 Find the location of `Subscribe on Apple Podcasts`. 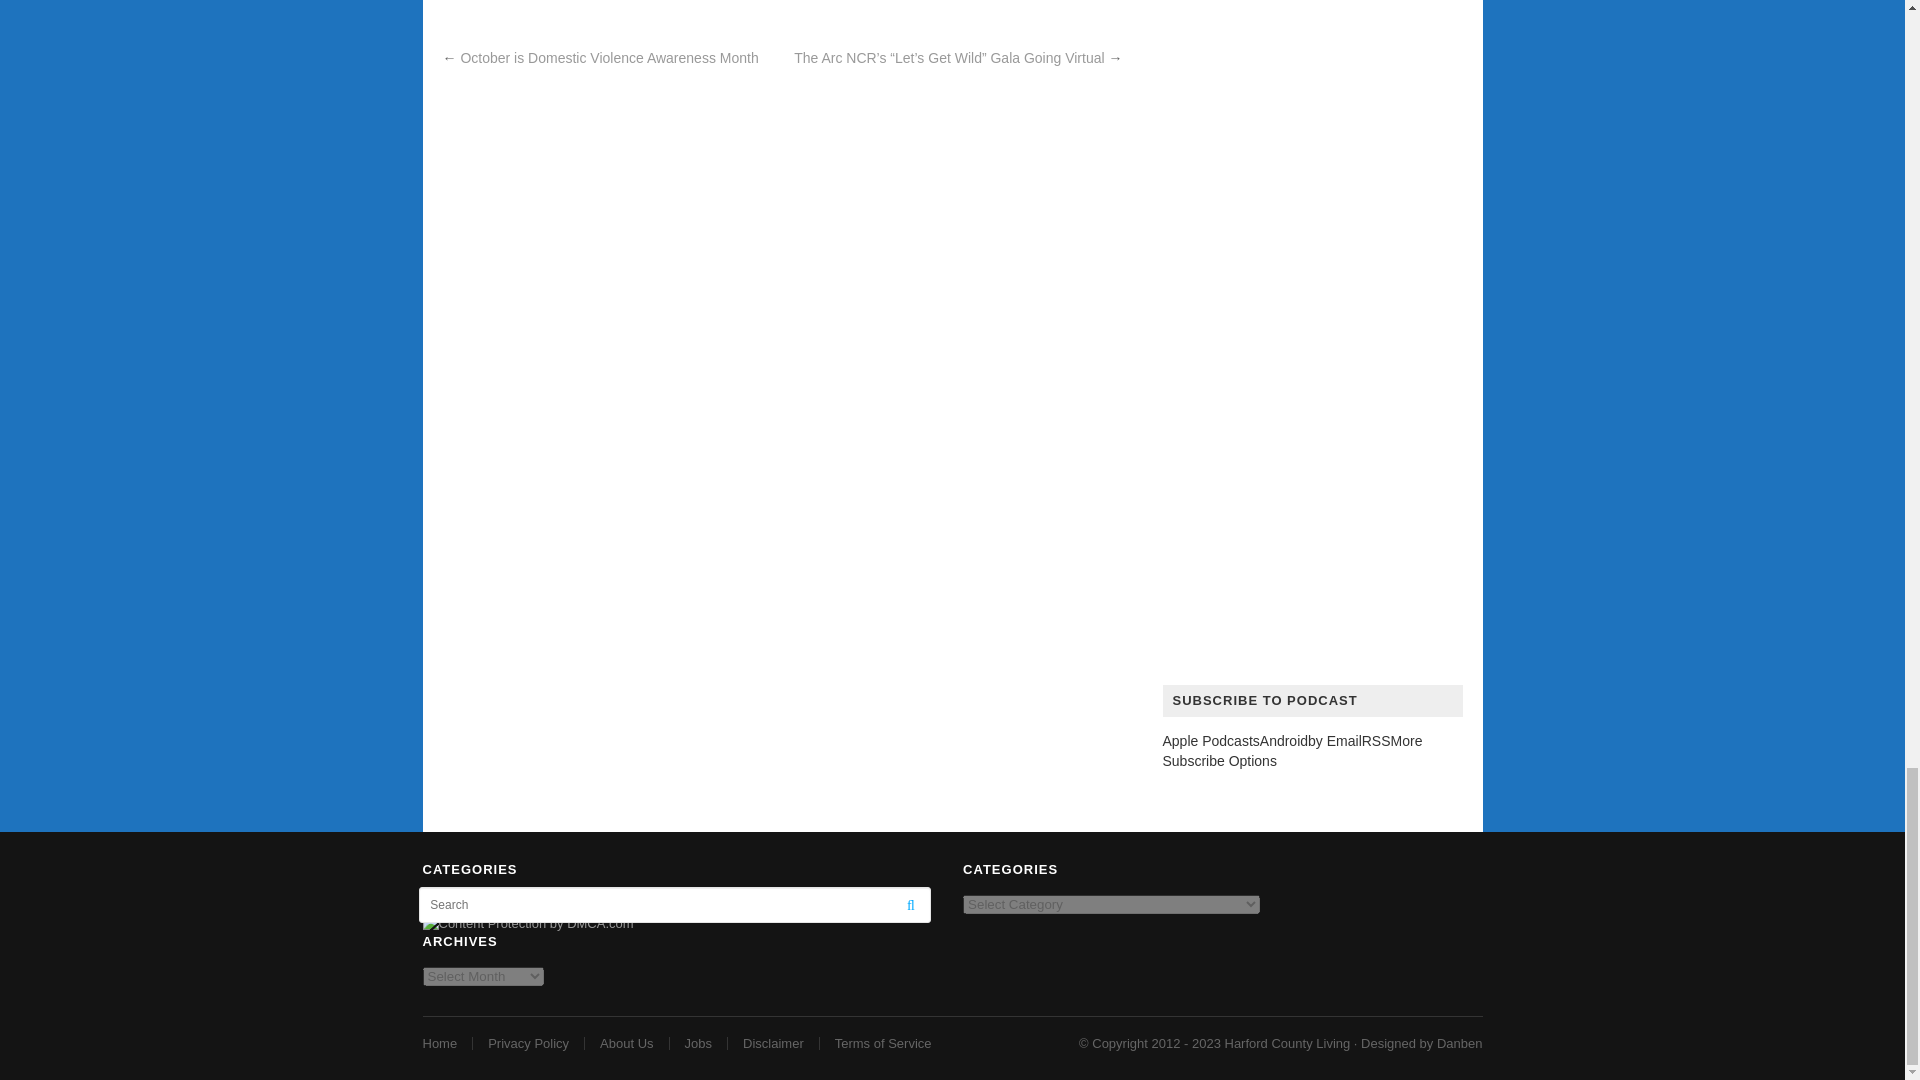

Subscribe on Apple Podcasts is located at coordinates (1210, 741).